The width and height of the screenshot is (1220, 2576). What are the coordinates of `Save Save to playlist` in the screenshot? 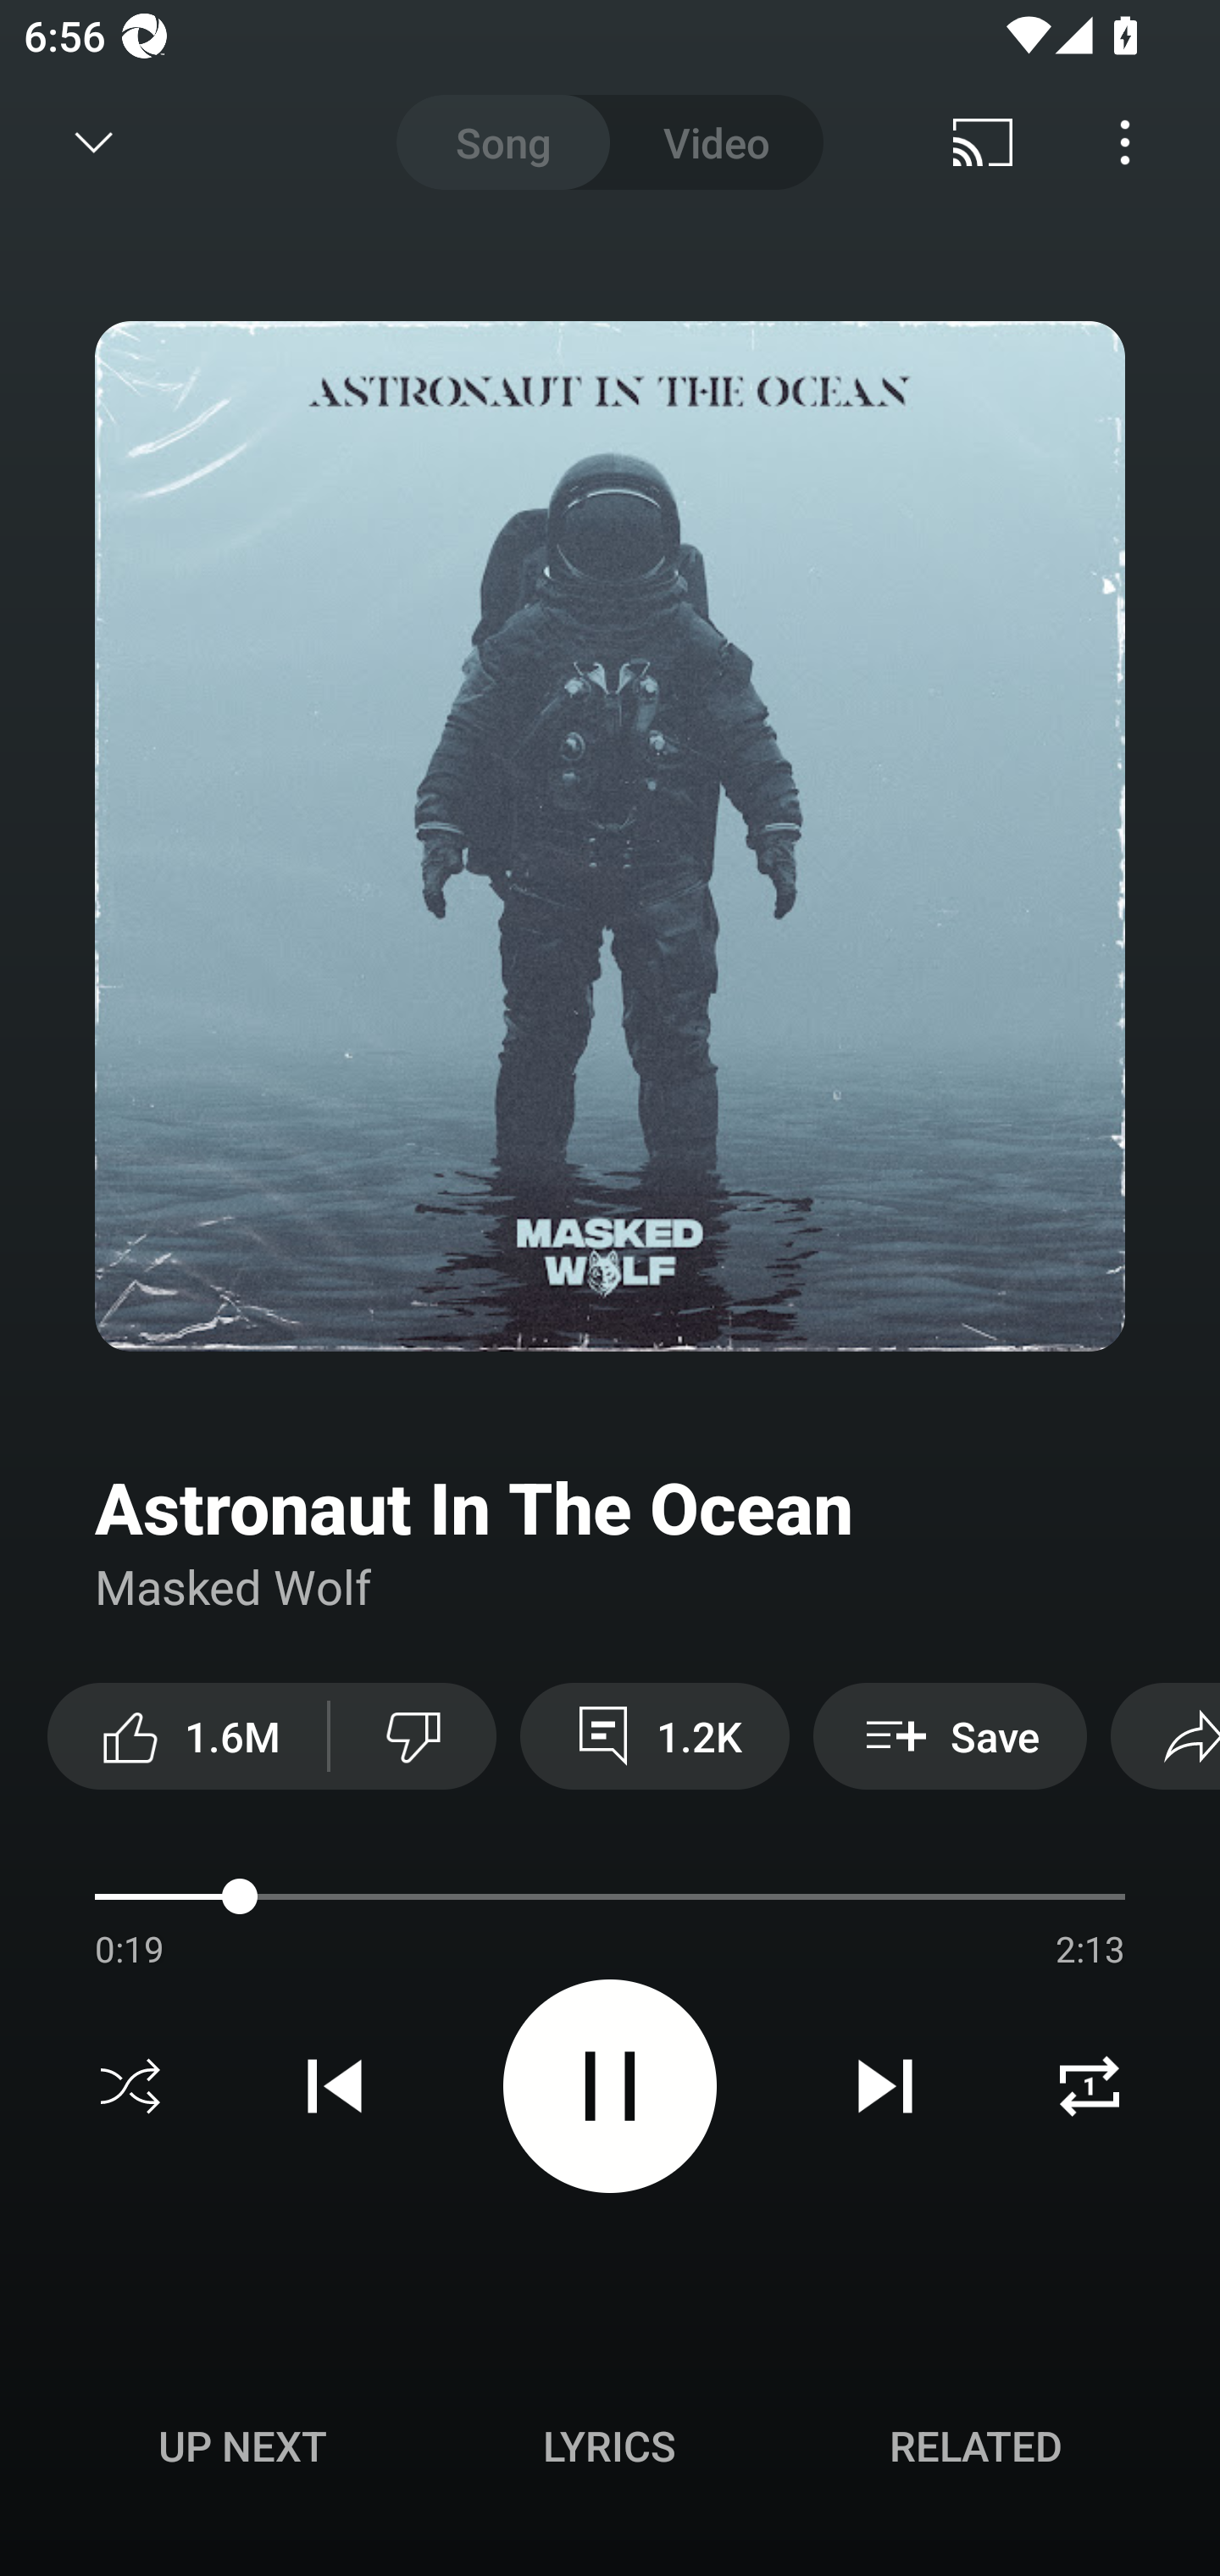 It's located at (951, 1735).